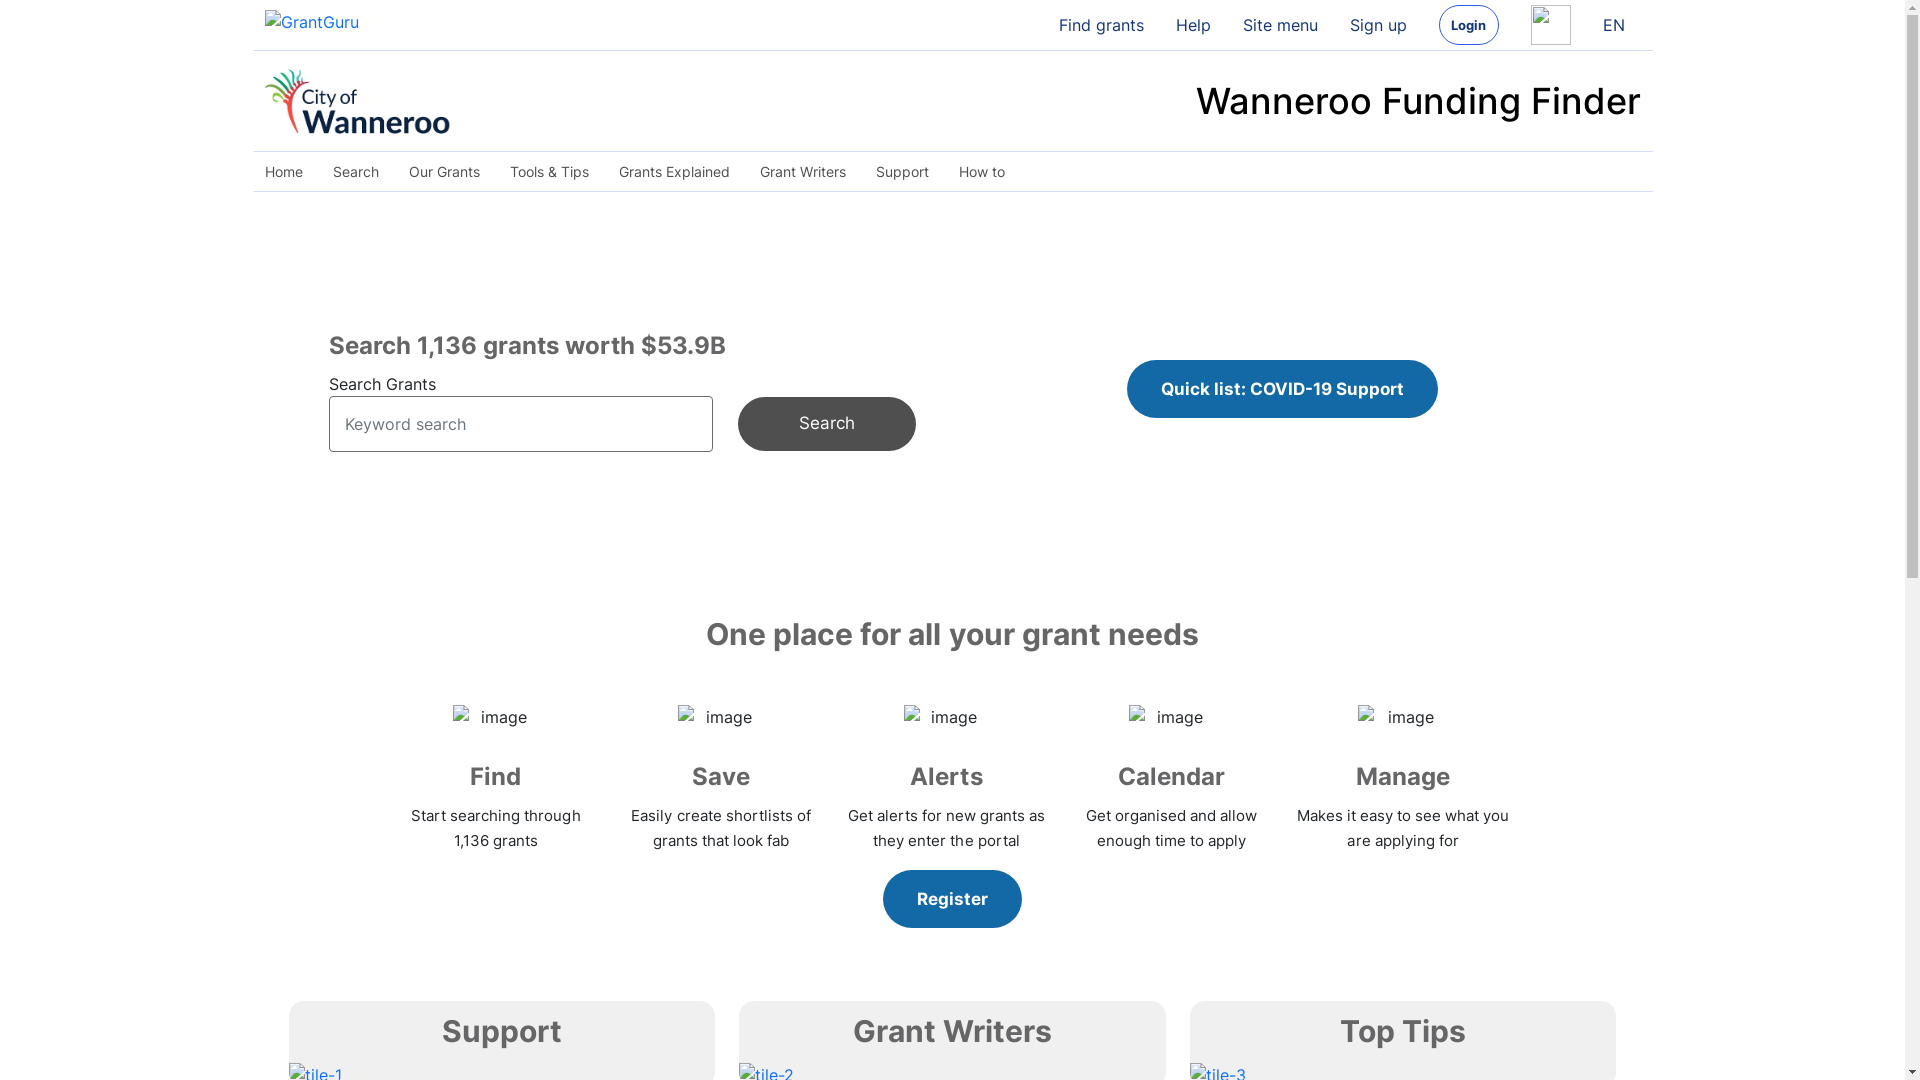 The height and width of the screenshot is (1080, 1920). Describe the element at coordinates (1378, 25) in the screenshot. I see `Sign up` at that location.